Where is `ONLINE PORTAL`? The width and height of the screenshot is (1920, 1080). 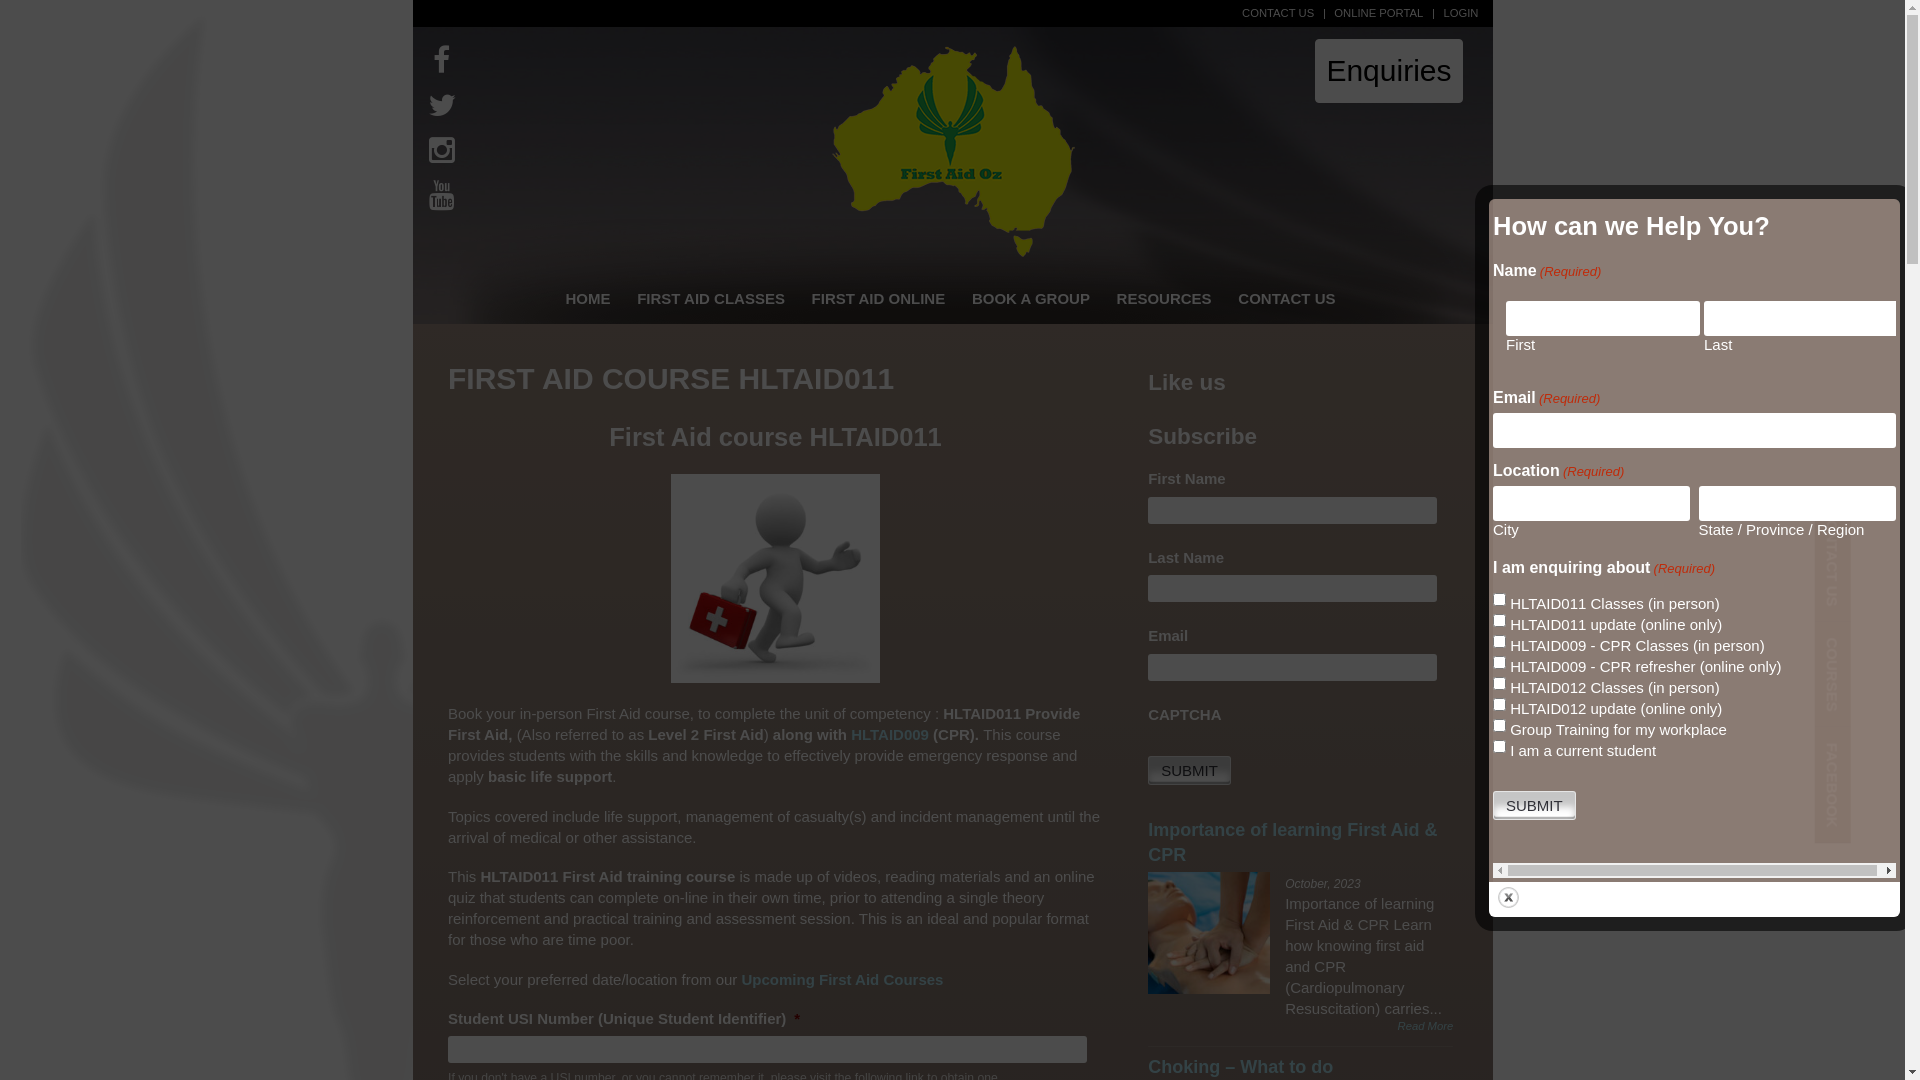 ONLINE PORTAL is located at coordinates (1374, 13).